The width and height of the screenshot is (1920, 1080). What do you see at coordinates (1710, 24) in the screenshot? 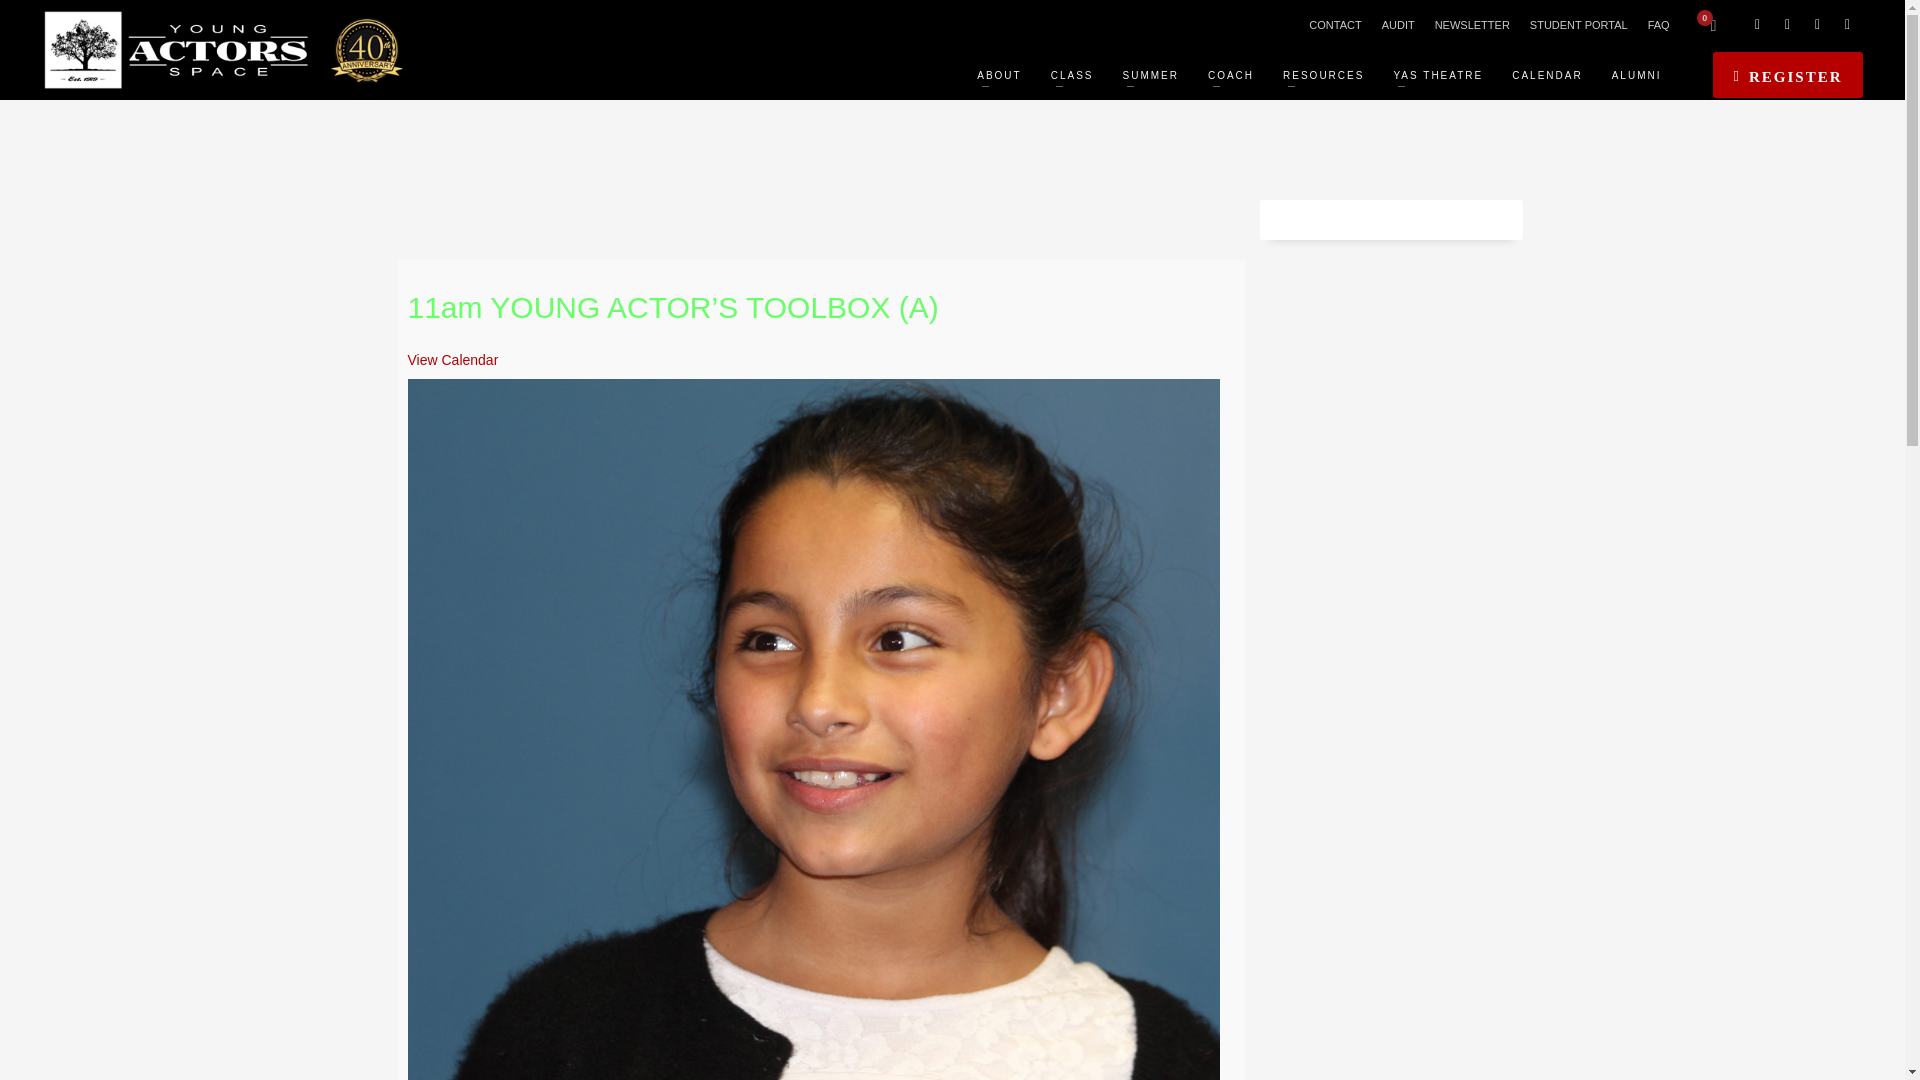
I see `View your shopping cart` at bounding box center [1710, 24].